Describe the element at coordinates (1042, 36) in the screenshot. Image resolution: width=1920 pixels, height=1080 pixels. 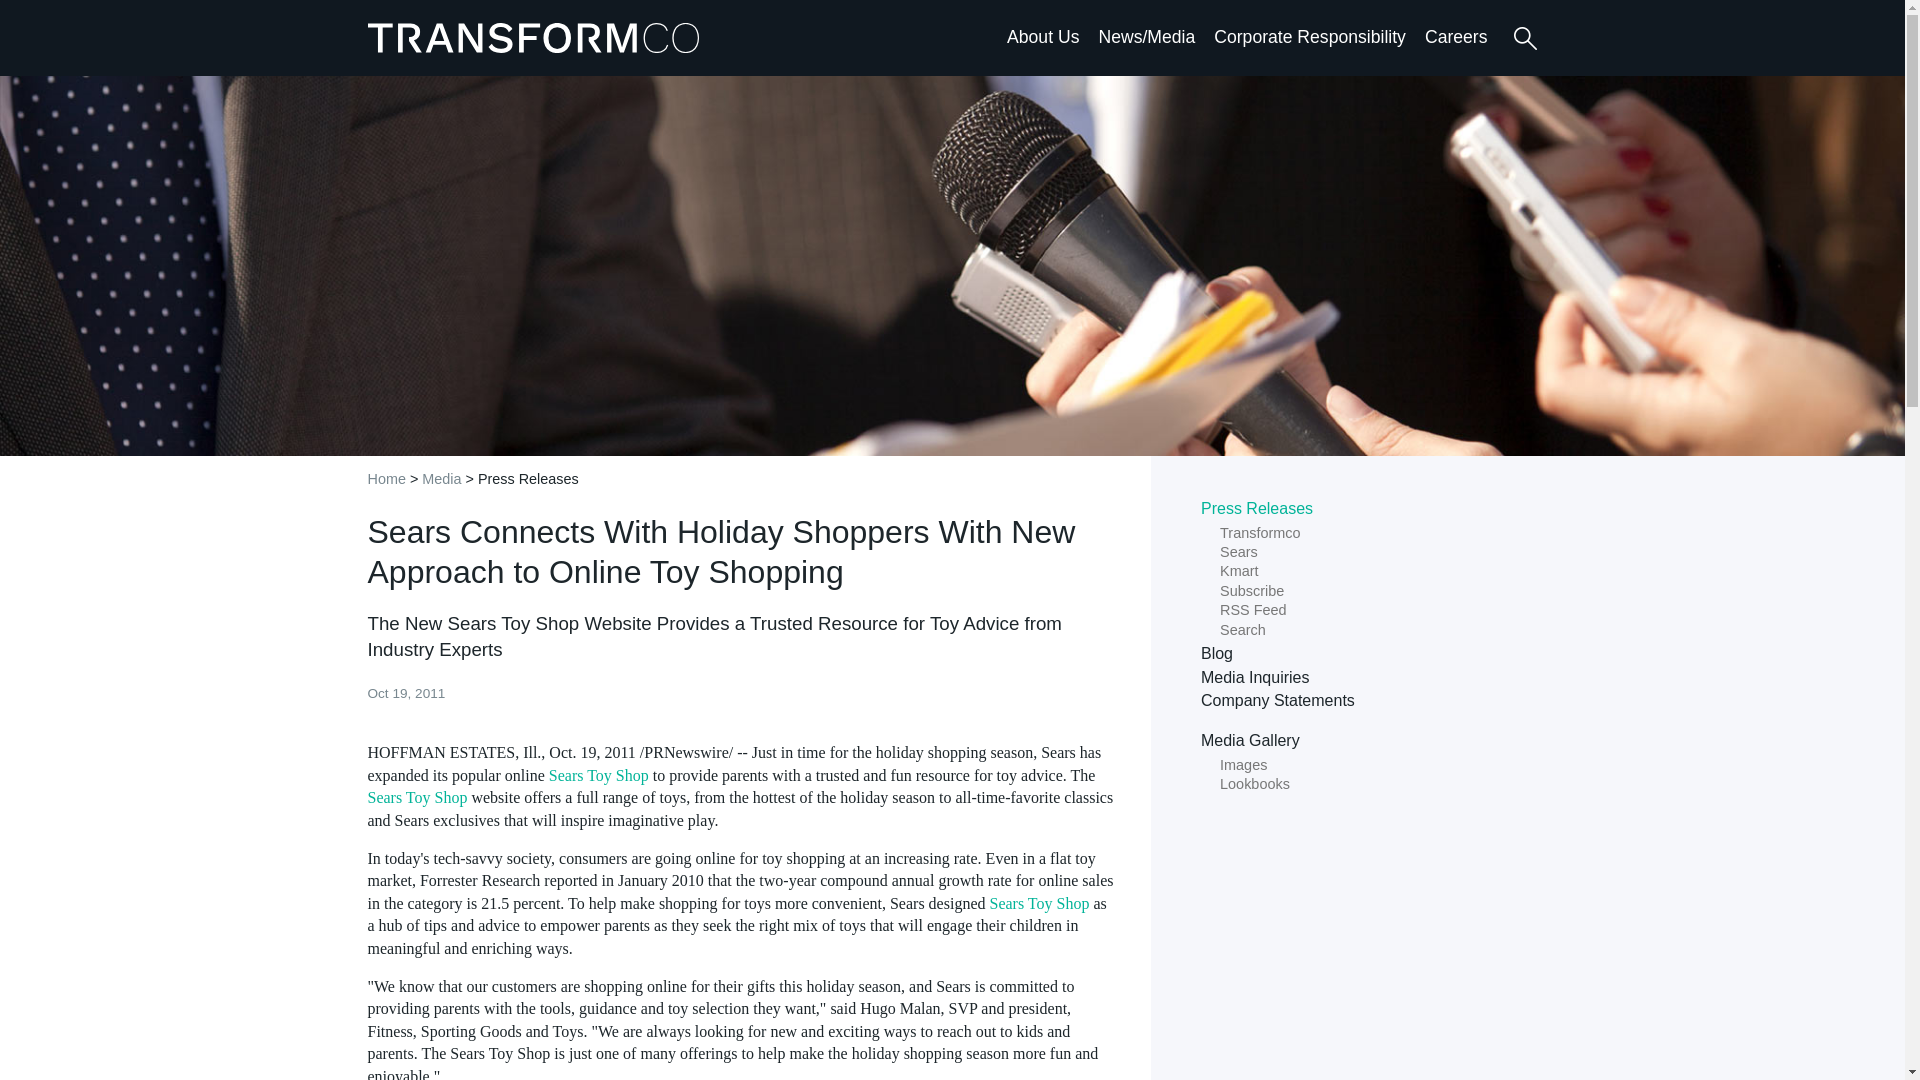
I see `About Us` at that location.